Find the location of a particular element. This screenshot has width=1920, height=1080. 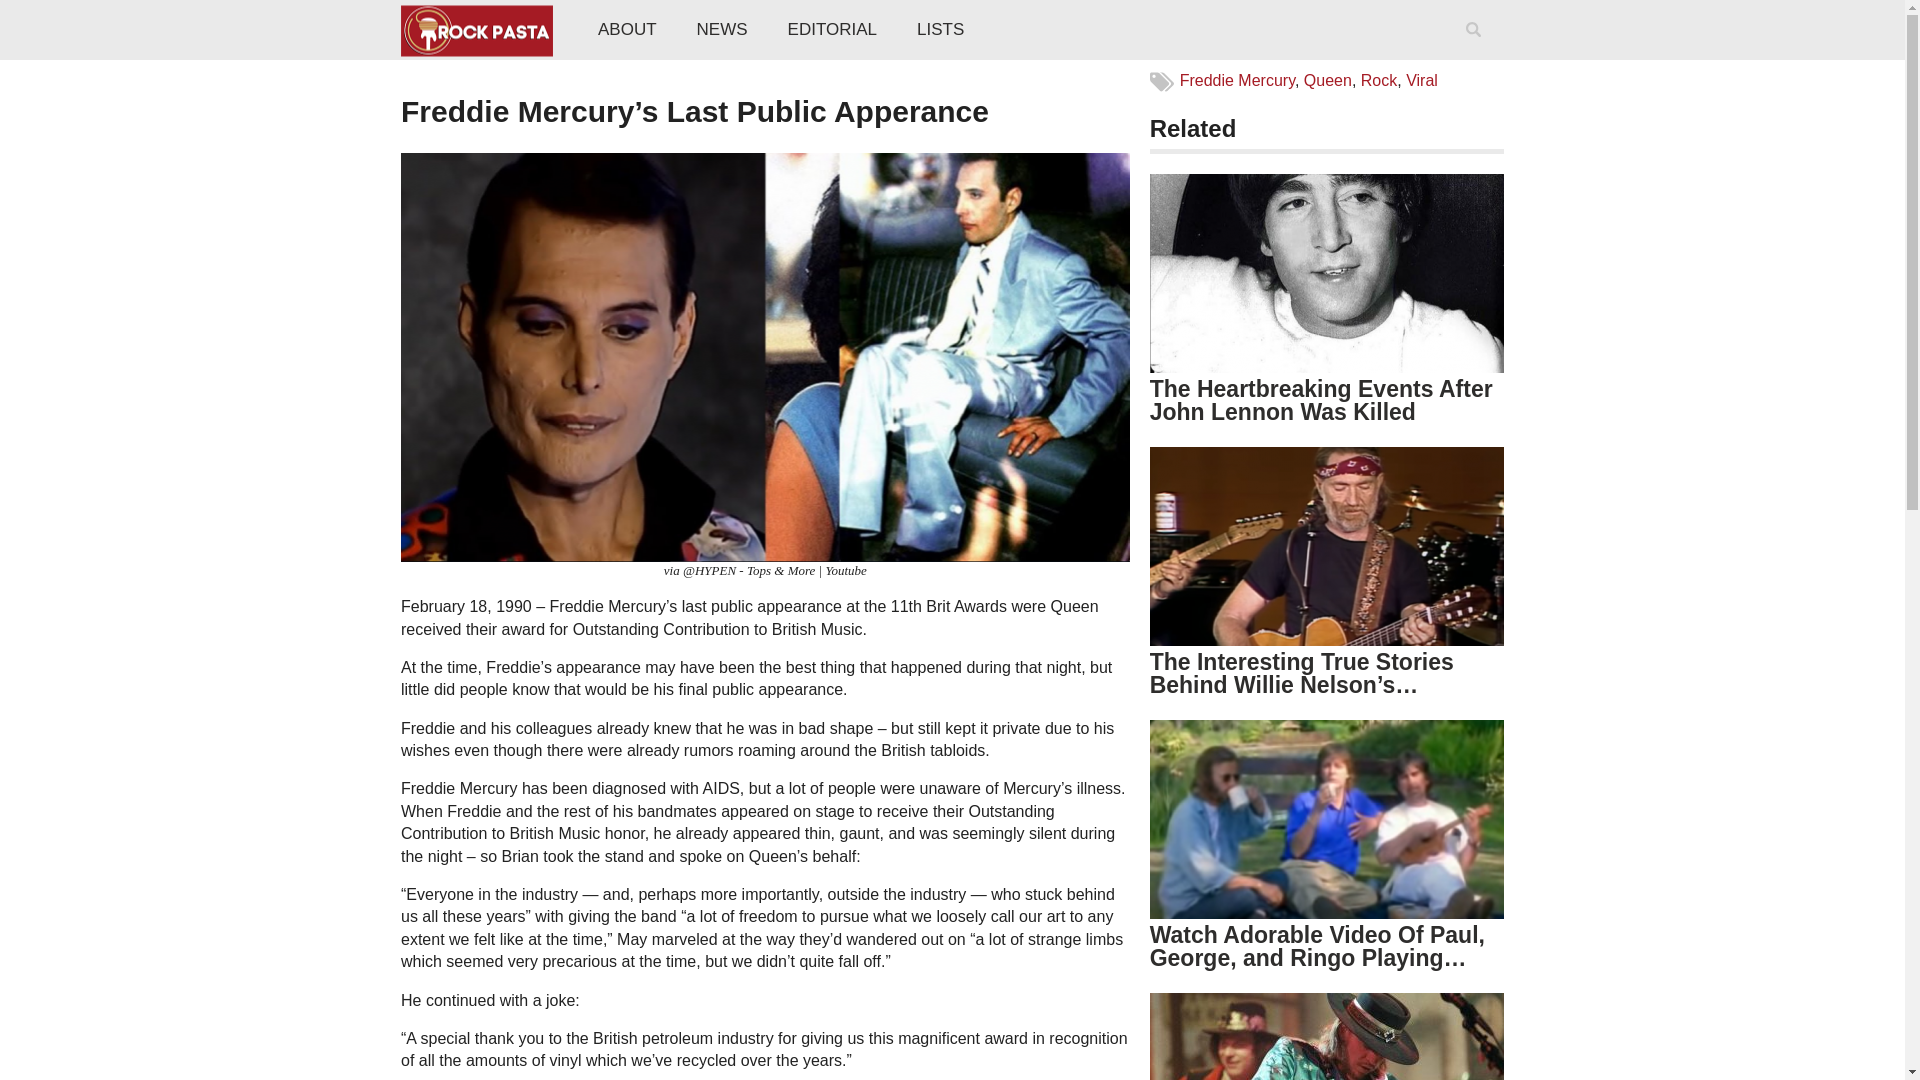

LISTS is located at coordinates (940, 30).